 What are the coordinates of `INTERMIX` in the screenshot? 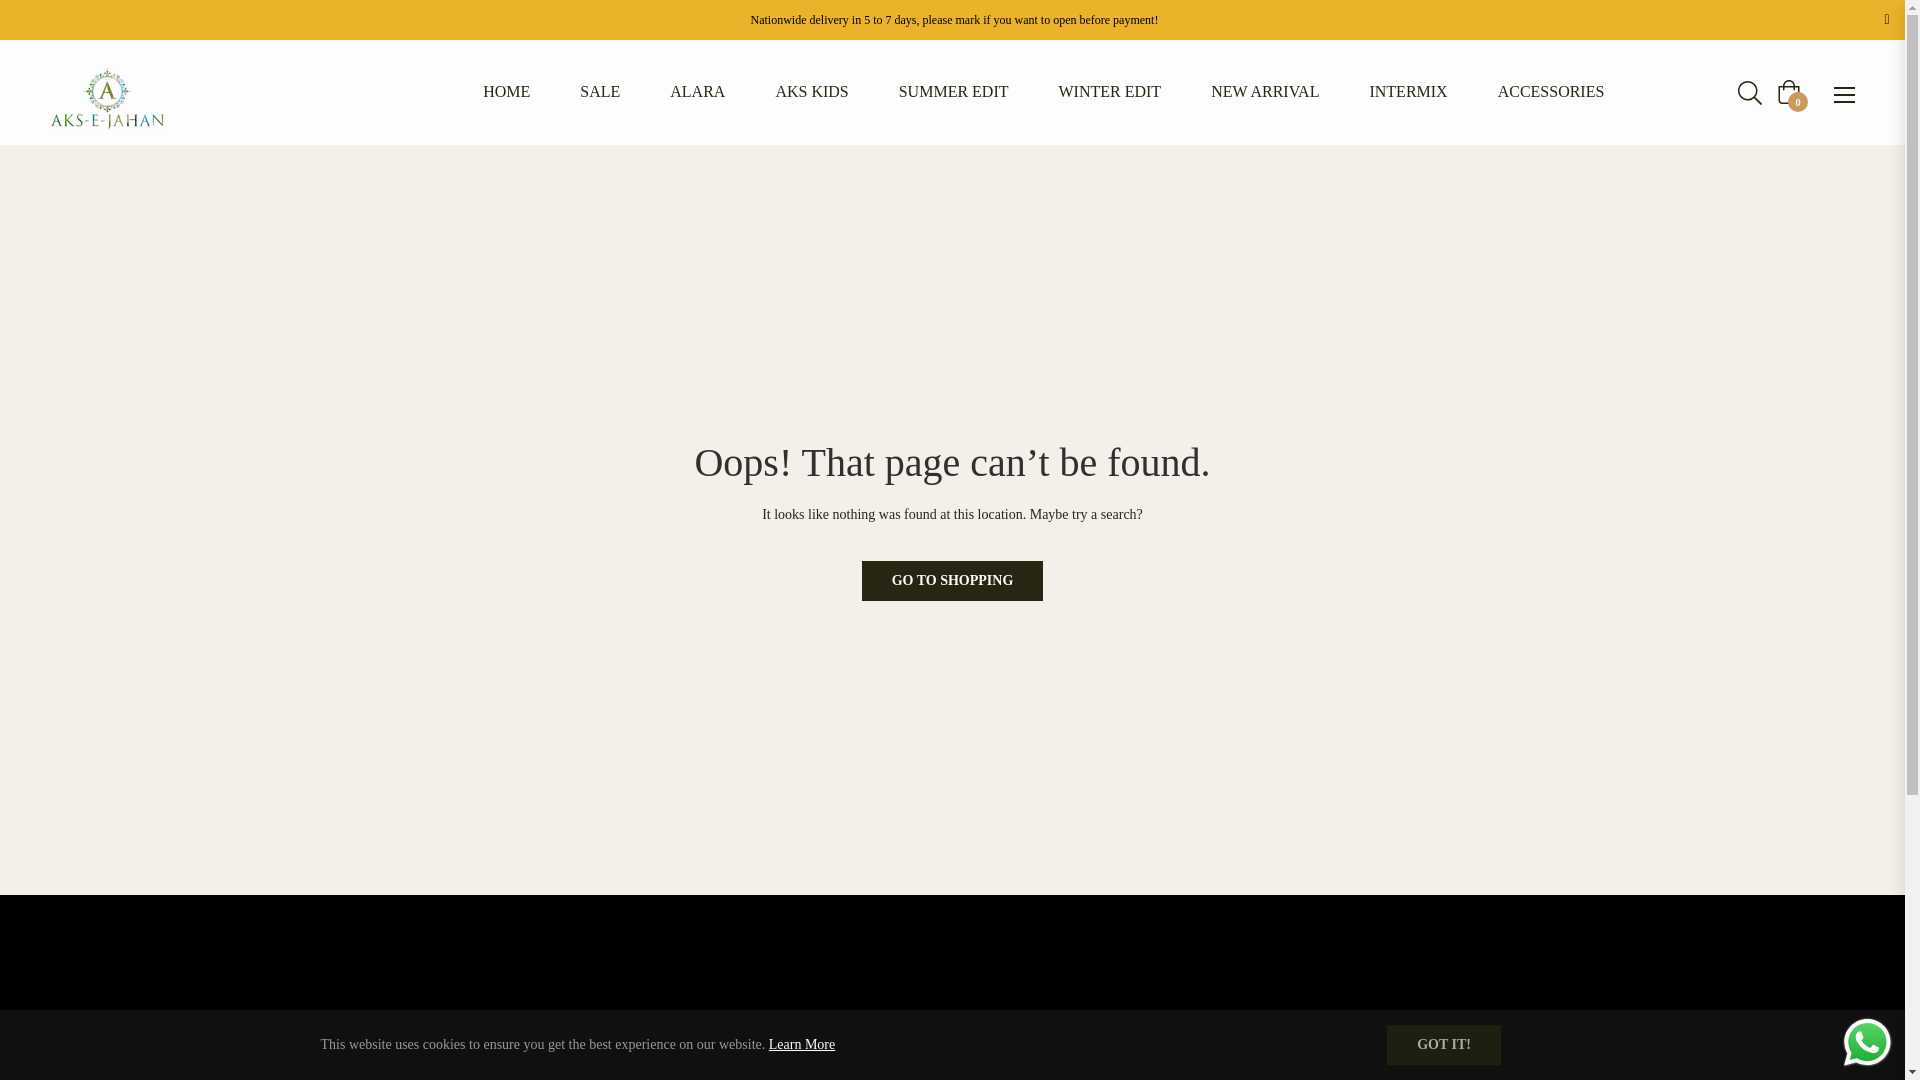 It's located at (1408, 92).